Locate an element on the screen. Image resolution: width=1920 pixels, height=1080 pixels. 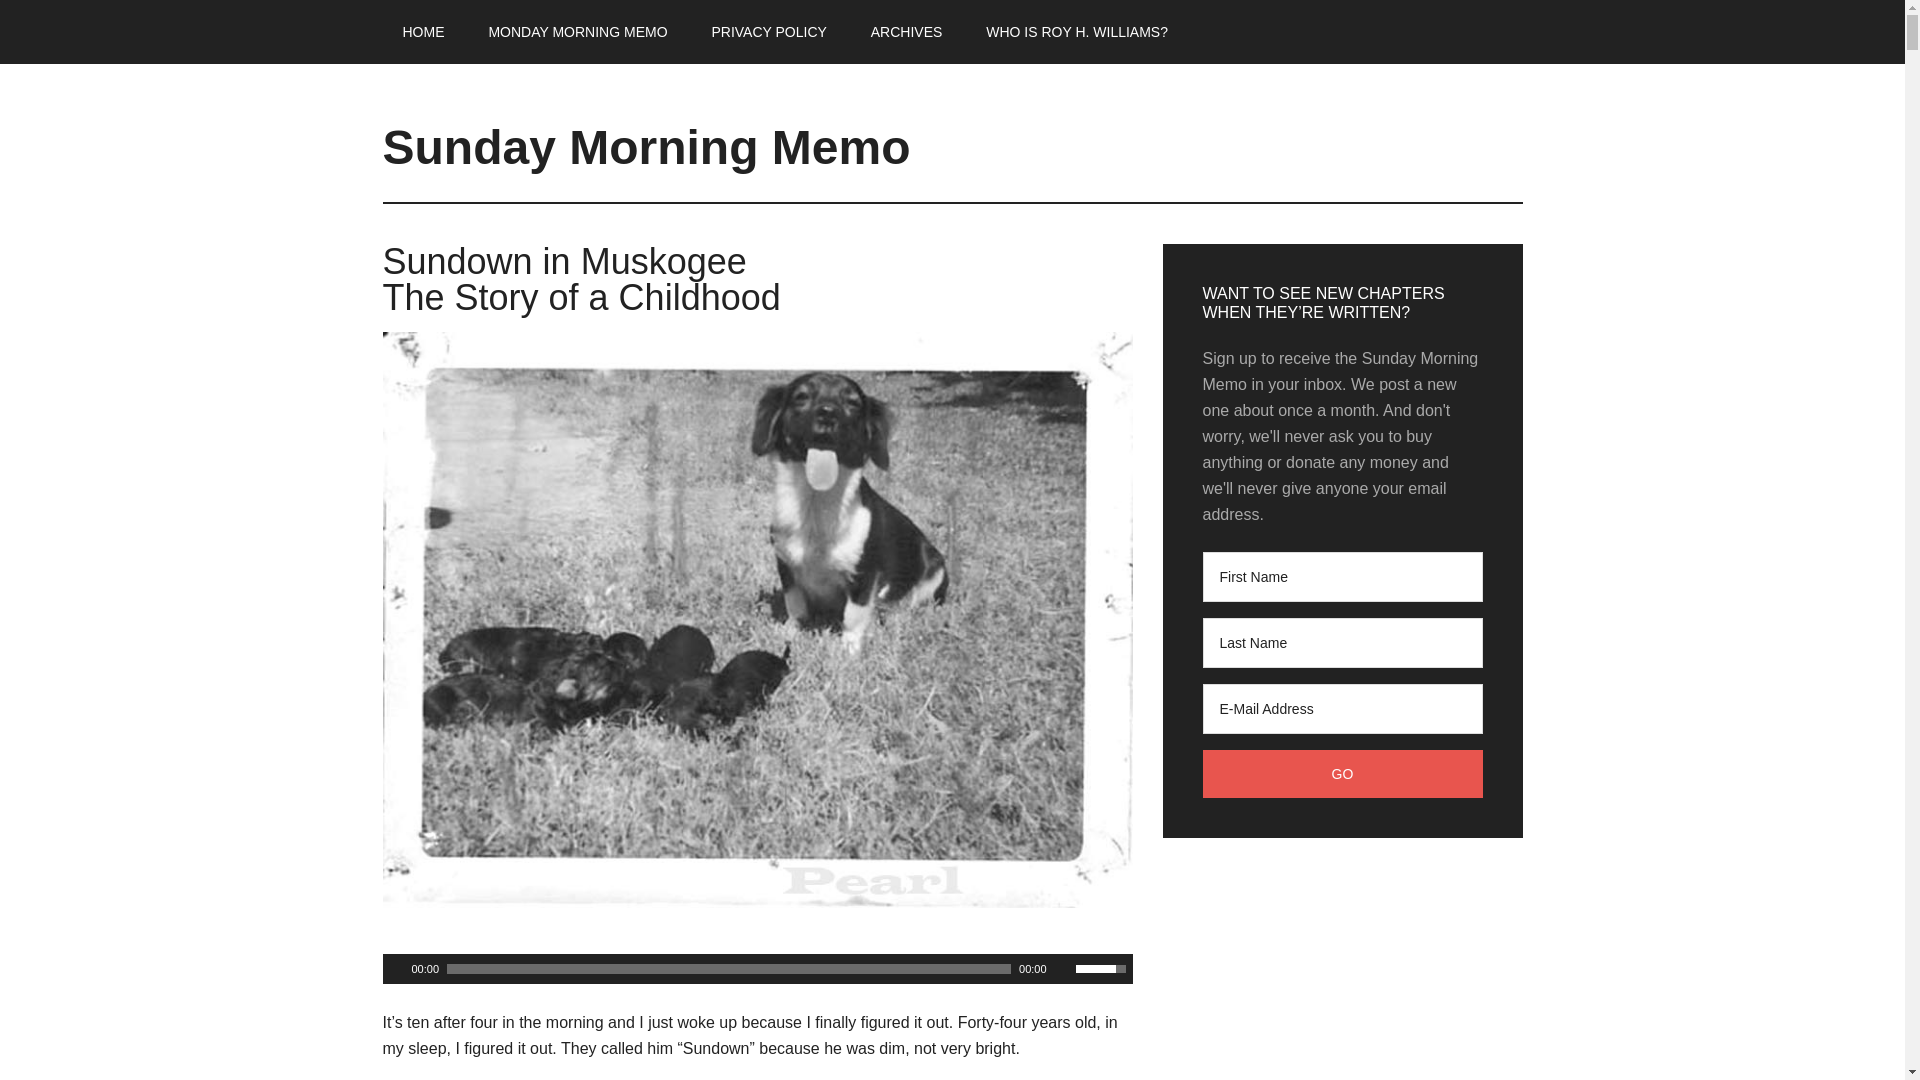
Play is located at coordinates (395, 969).